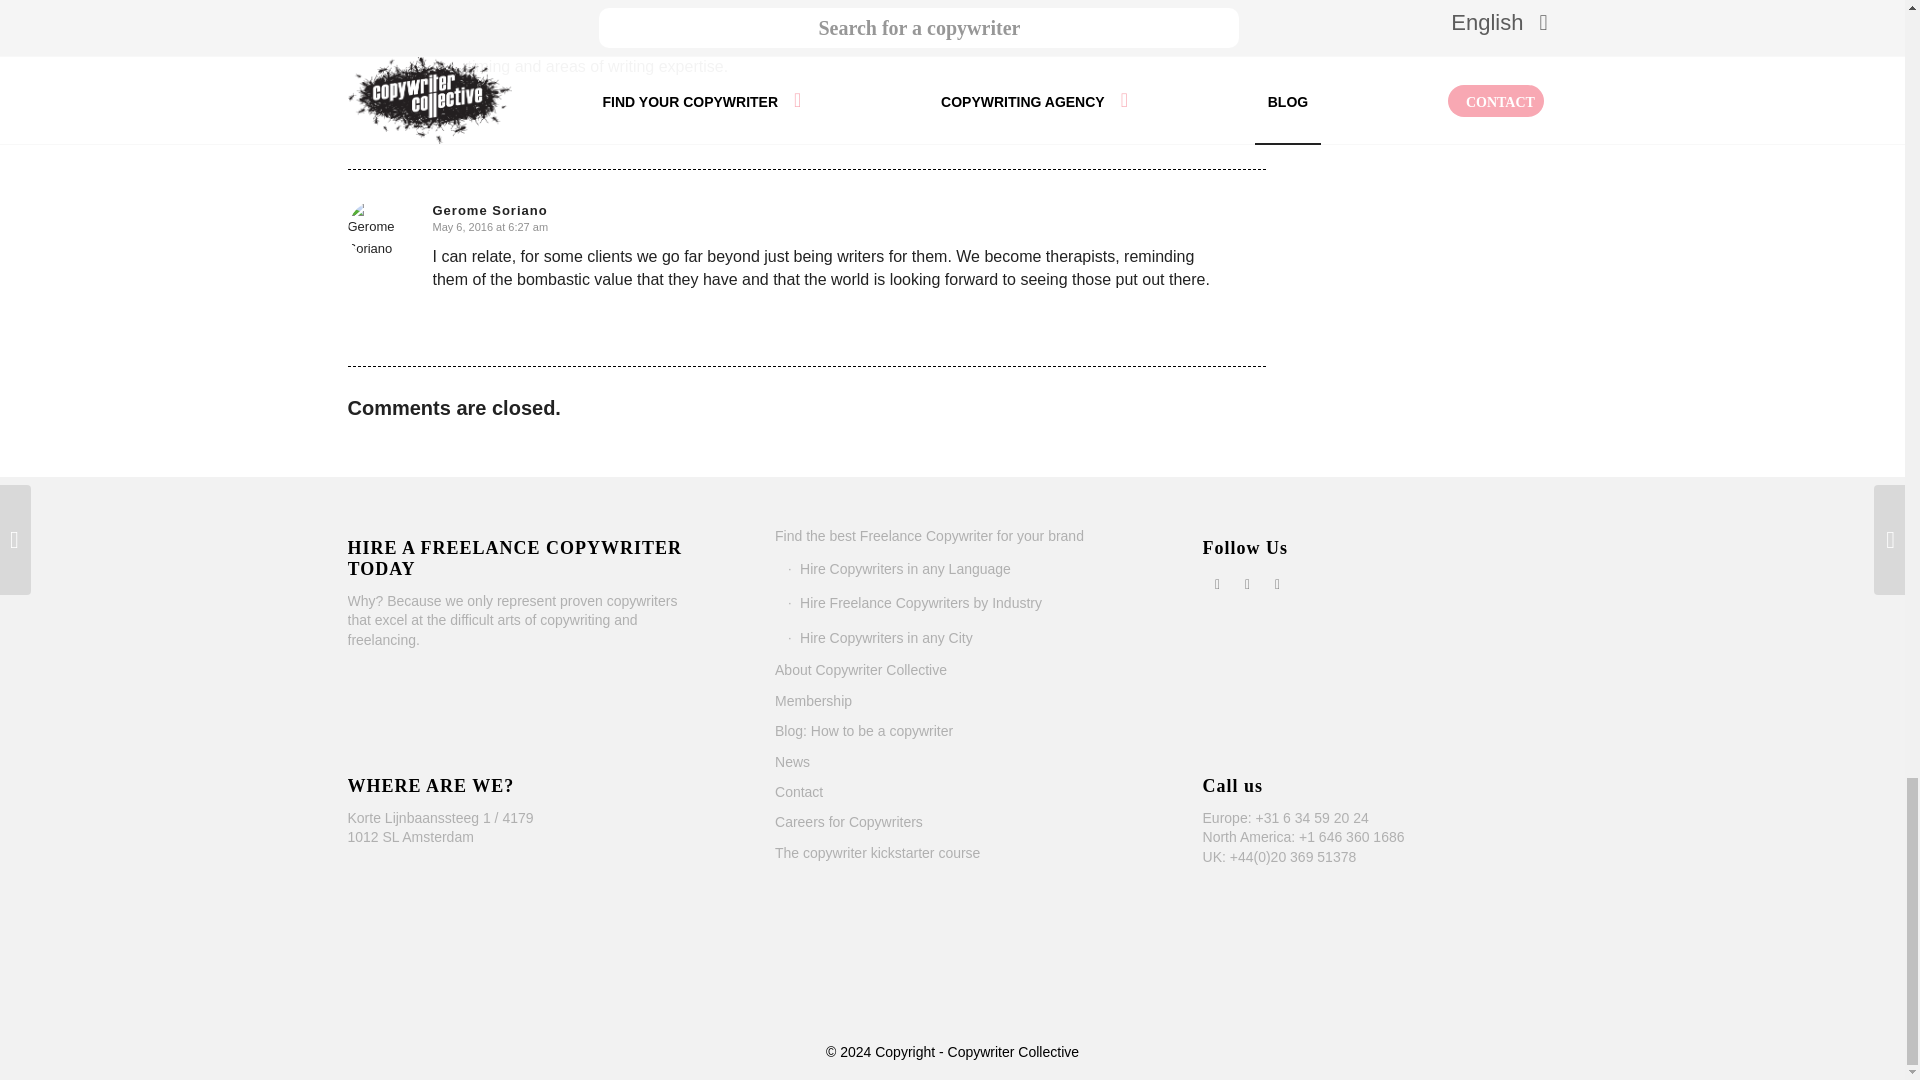  Describe the element at coordinates (1248, 584) in the screenshot. I see `Twitter` at that location.